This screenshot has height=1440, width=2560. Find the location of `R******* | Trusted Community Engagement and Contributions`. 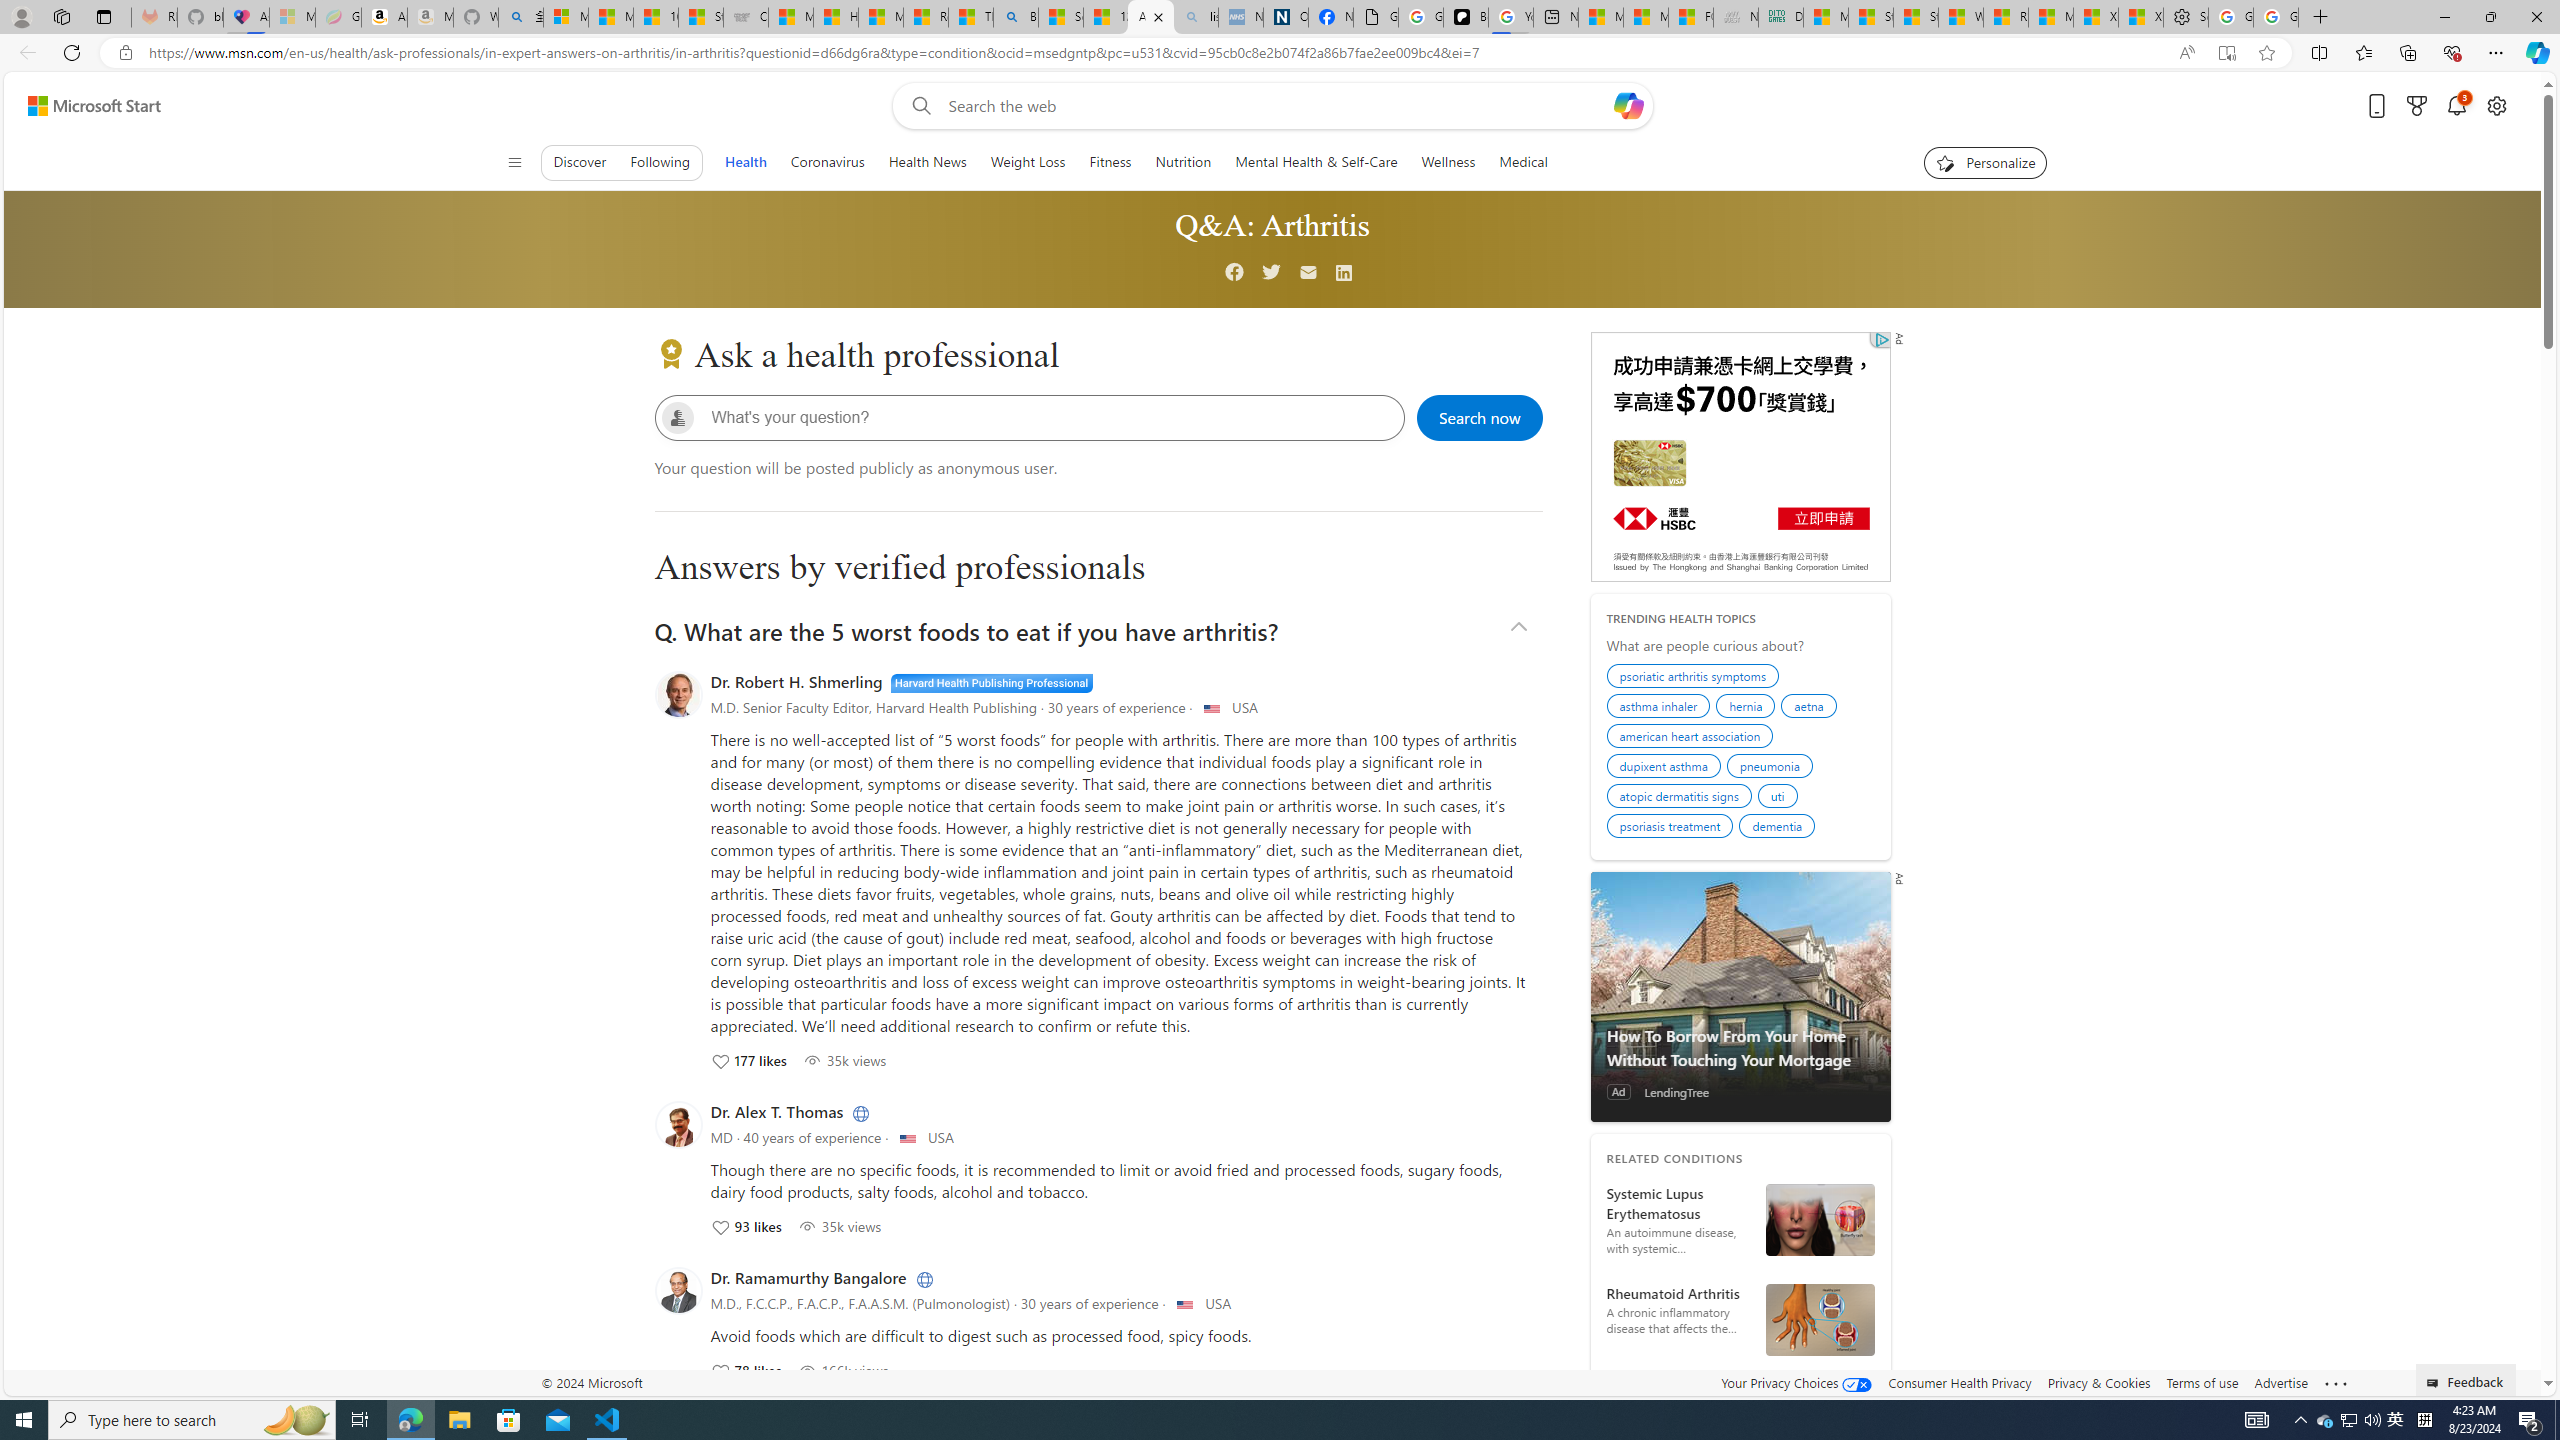

R******* | Trusted Community Engagement and Contributions is located at coordinates (2005, 17).